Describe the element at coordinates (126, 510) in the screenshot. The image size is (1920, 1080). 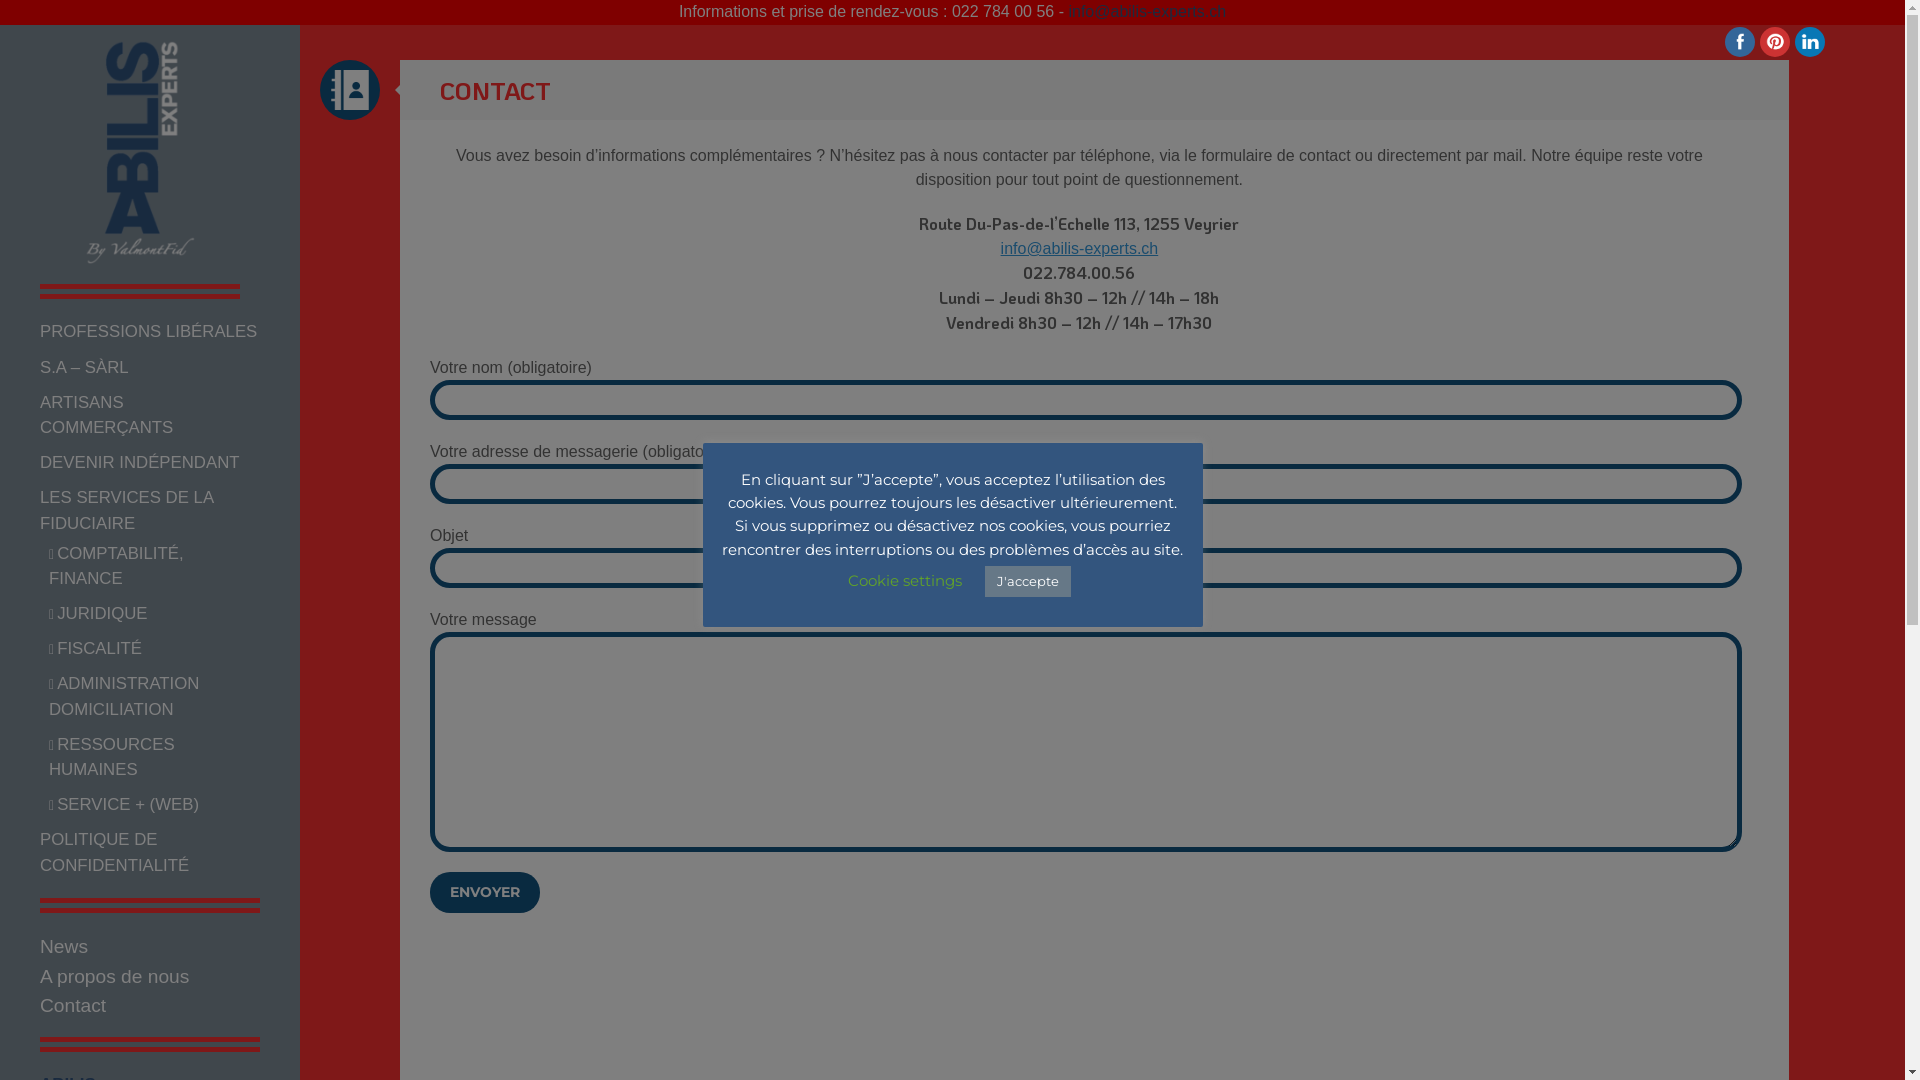
I see `LES SERVICES DE LA FIDUCIAIRE` at that location.